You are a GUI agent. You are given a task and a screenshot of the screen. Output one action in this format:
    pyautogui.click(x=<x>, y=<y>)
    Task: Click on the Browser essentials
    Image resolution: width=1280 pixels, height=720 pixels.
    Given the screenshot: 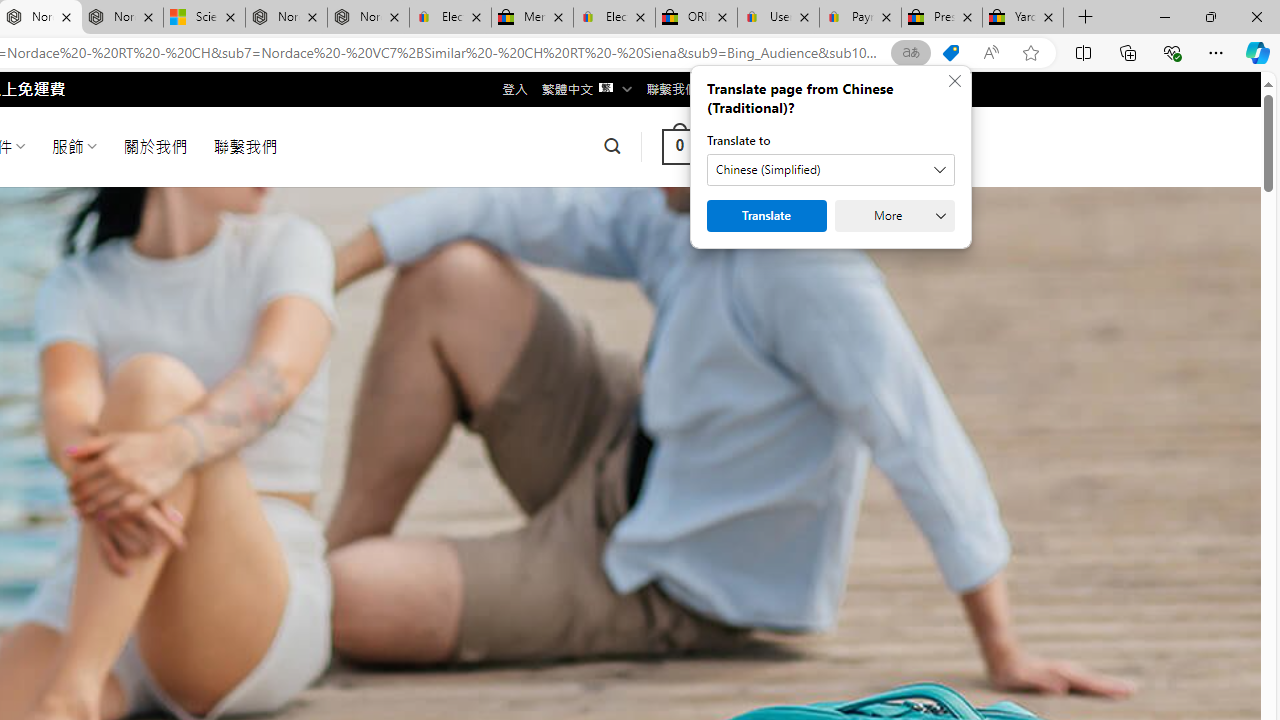 What is the action you would take?
    pyautogui.click(x=1172, y=52)
    